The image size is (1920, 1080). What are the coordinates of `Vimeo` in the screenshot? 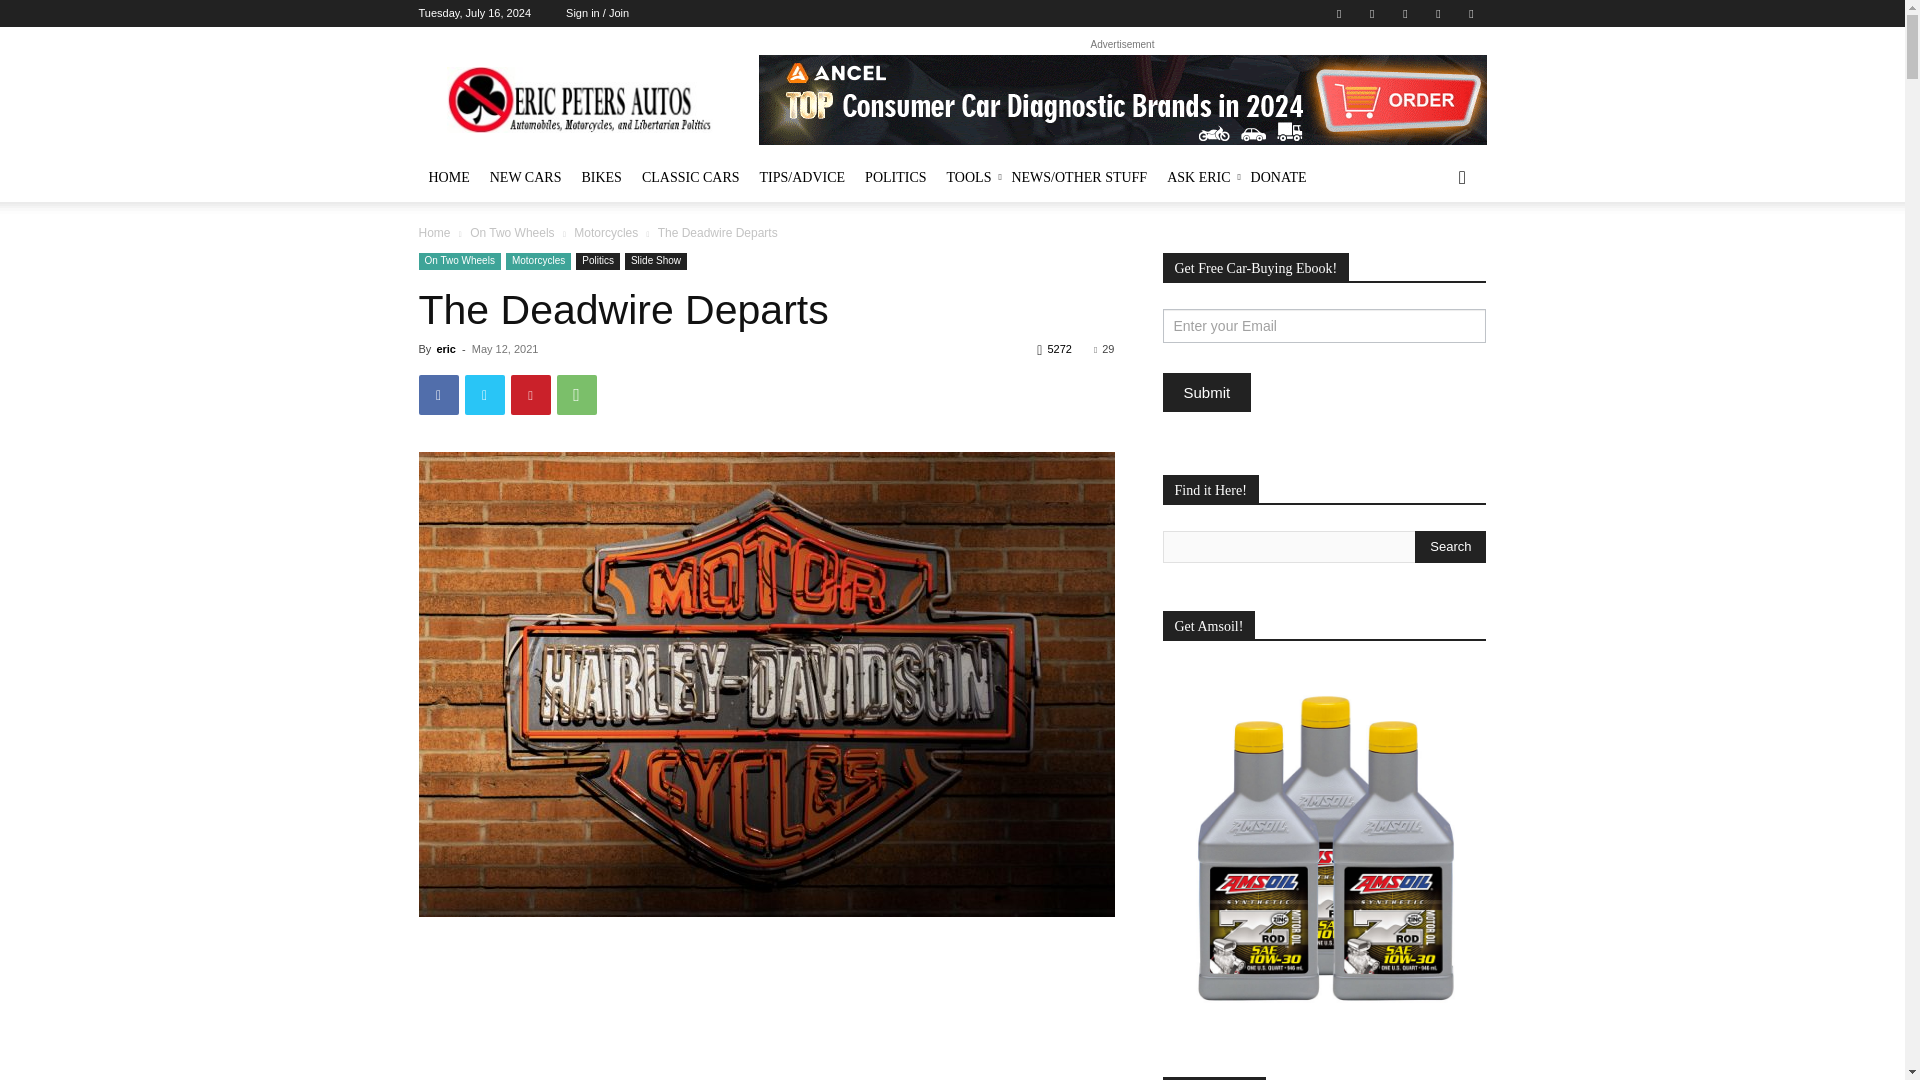 It's located at (1405, 14).